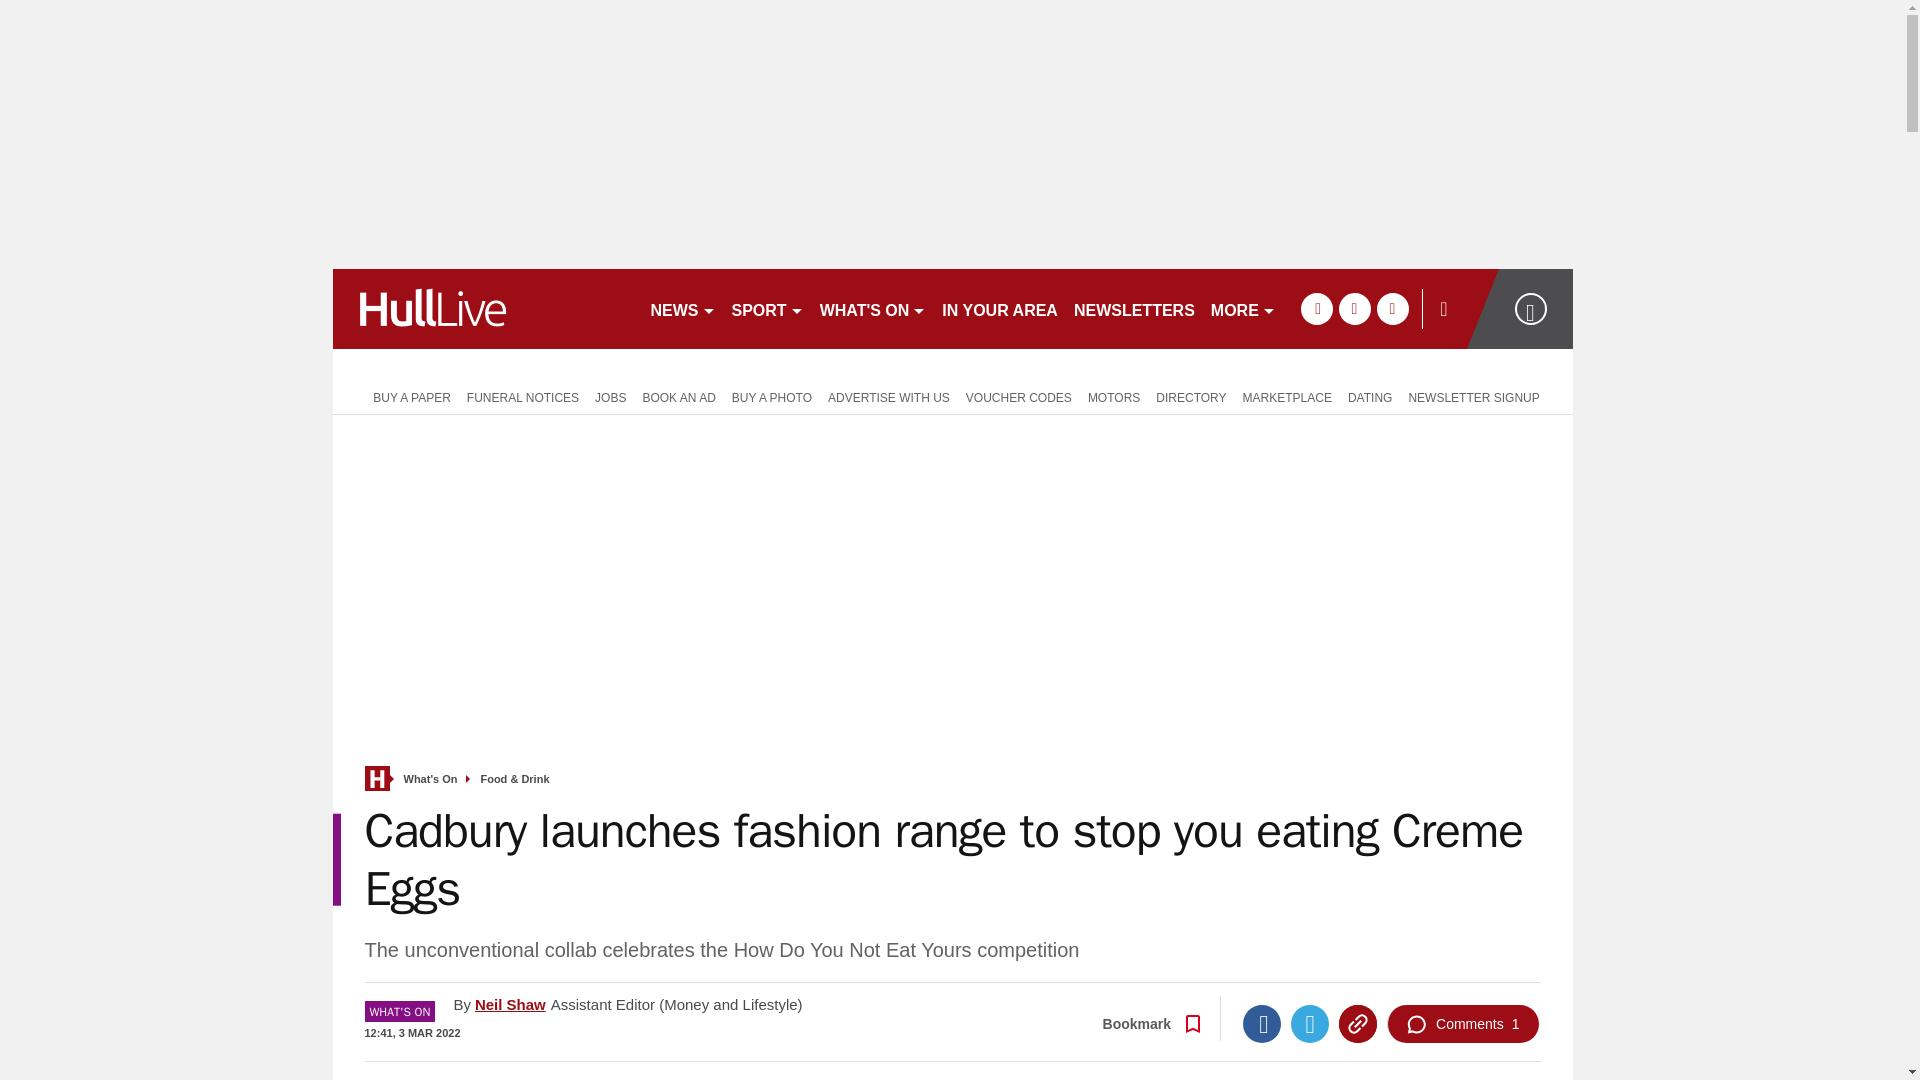 This screenshot has height=1080, width=1920. What do you see at coordinates (768, 308) in the screenshot?
I see `SPORT` at bounding box center [768, 308].